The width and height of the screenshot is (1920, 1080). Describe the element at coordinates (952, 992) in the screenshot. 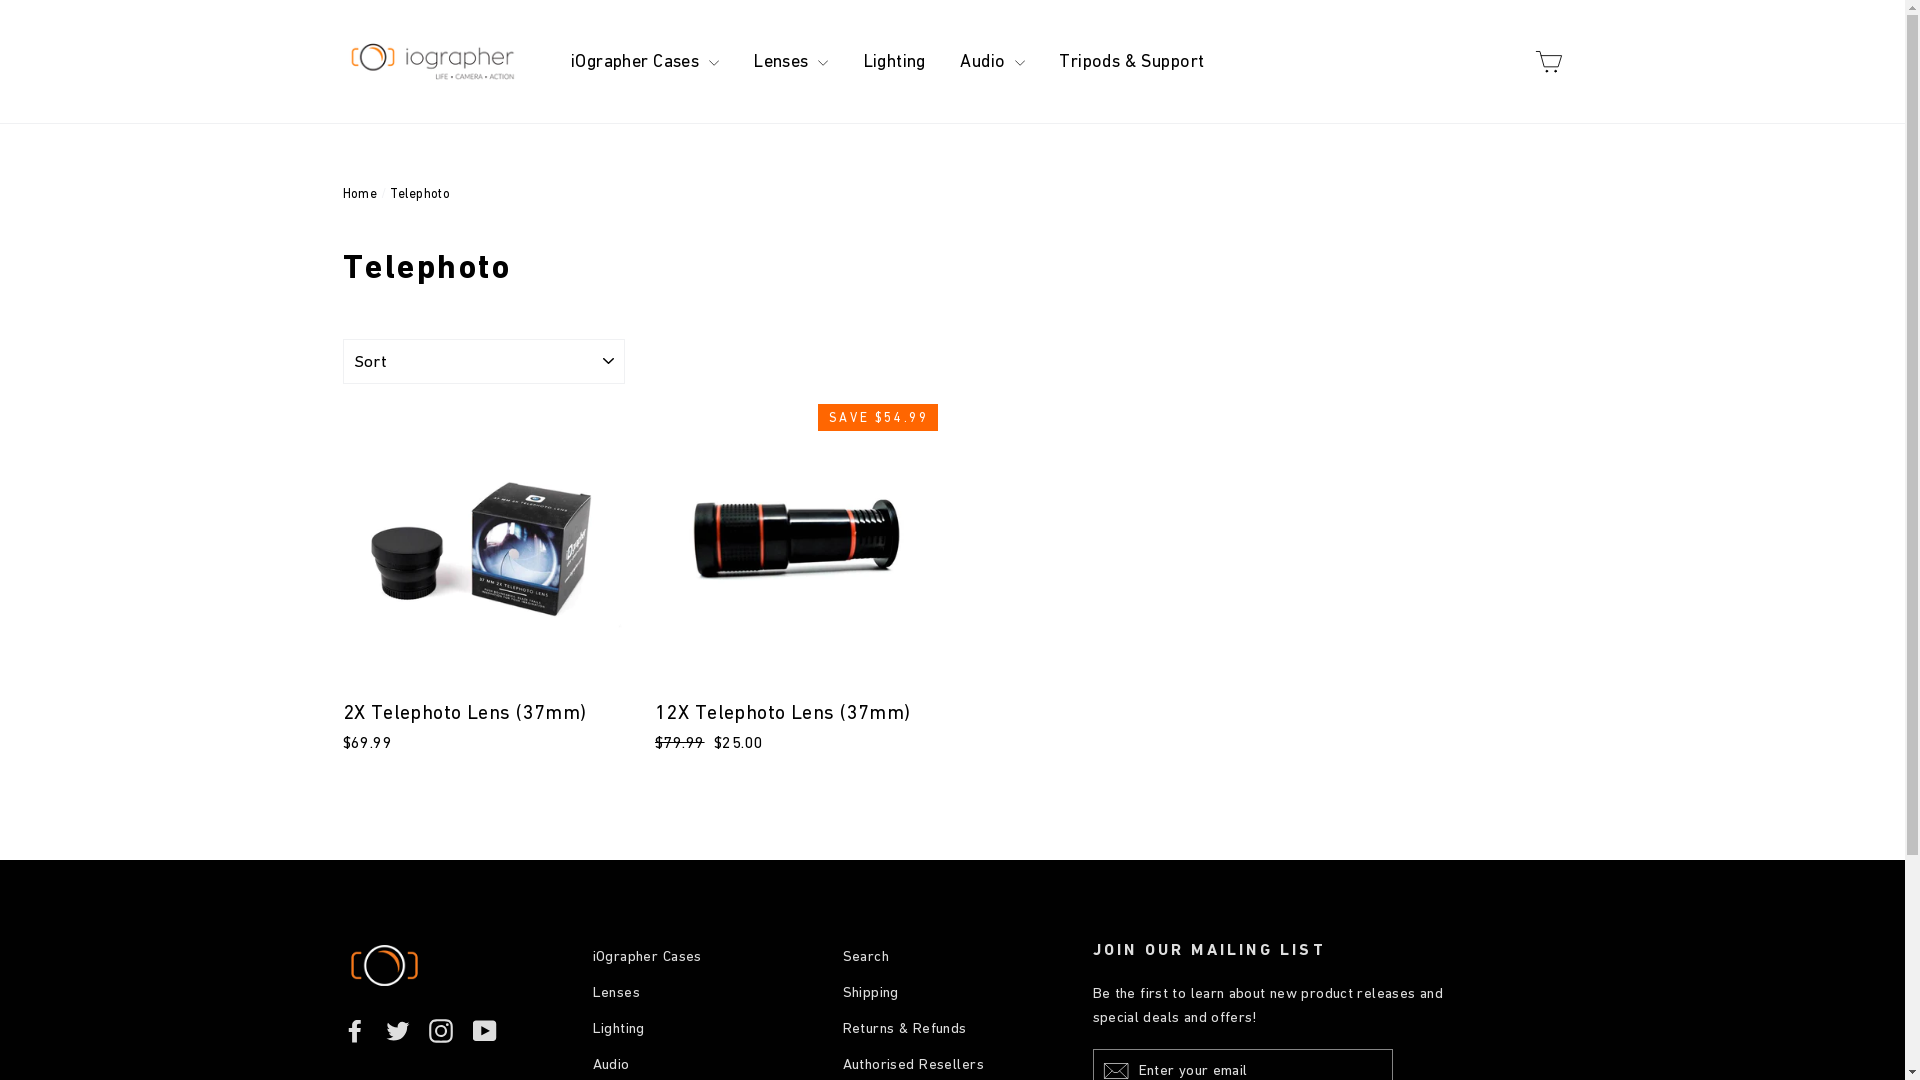

I see `Shipping` at that location.